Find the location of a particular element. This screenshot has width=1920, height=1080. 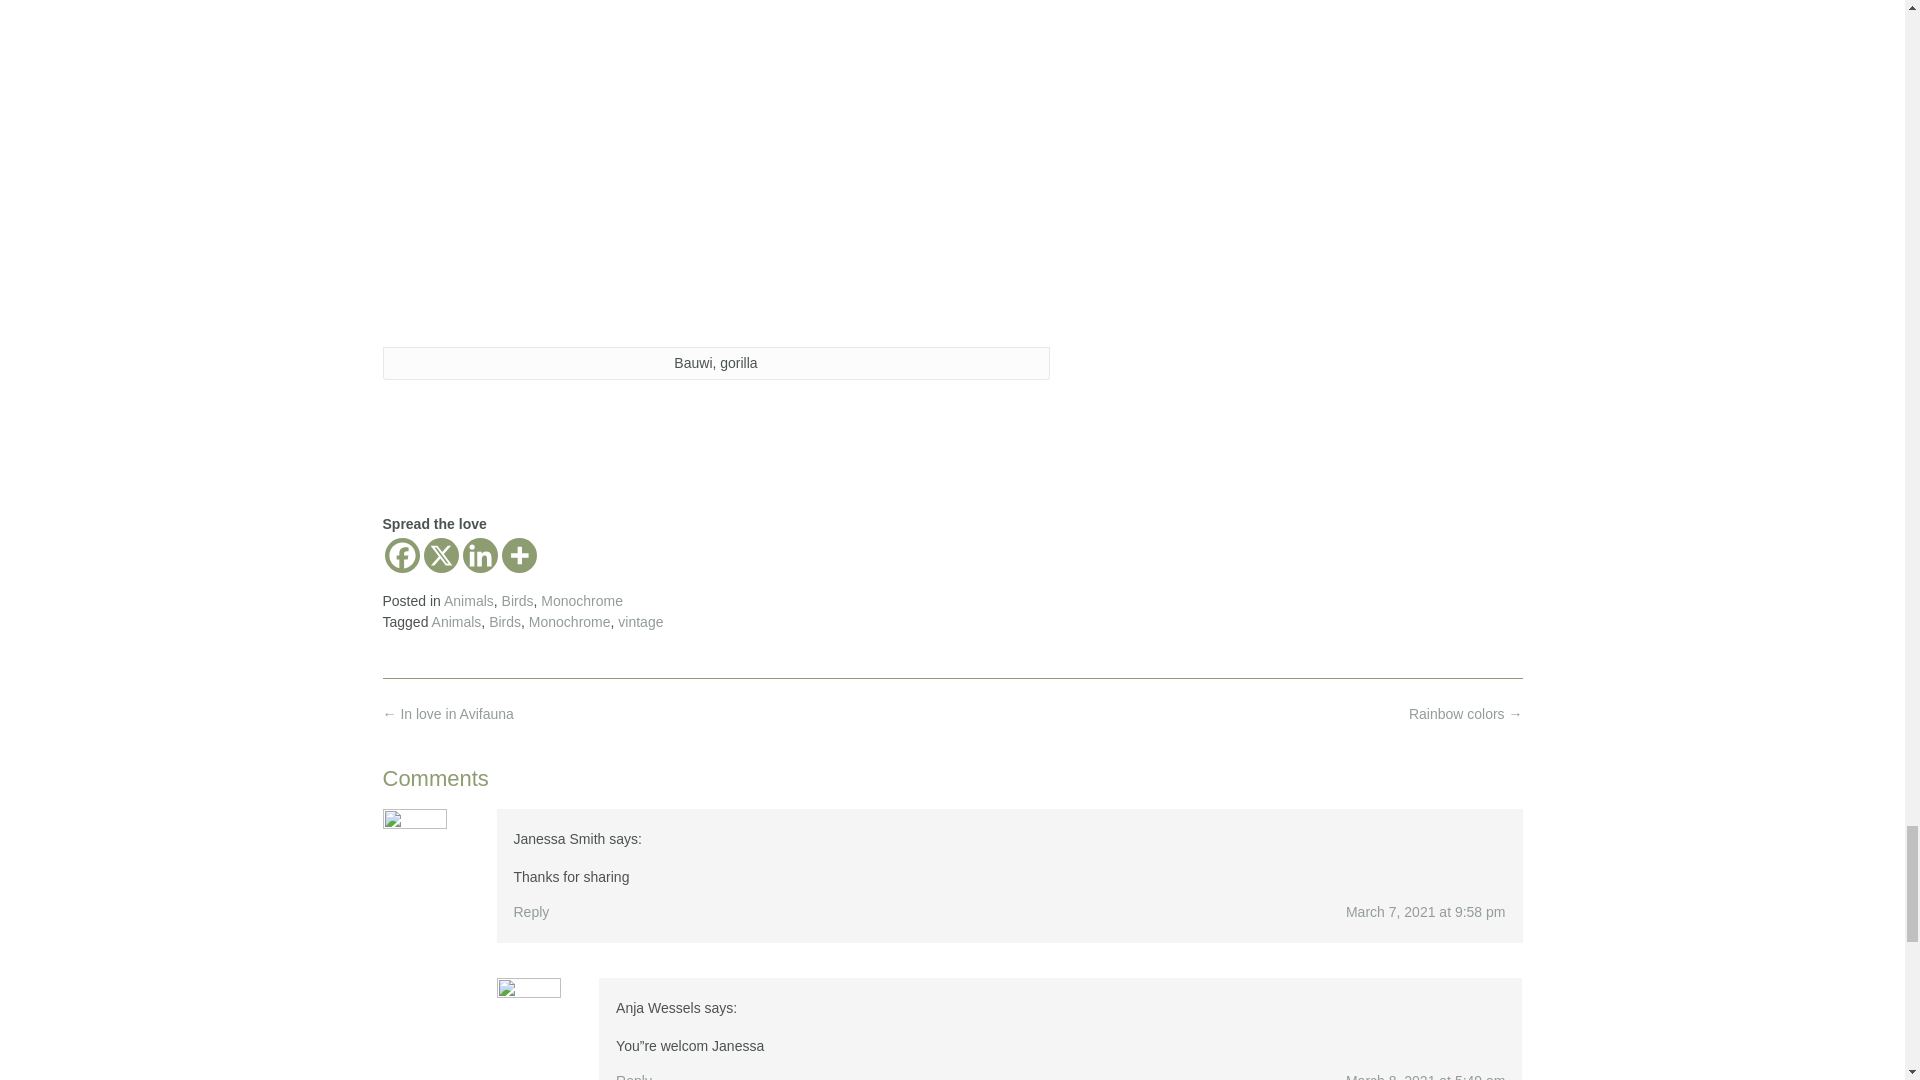

Birds is located at coordinates (517, 600).